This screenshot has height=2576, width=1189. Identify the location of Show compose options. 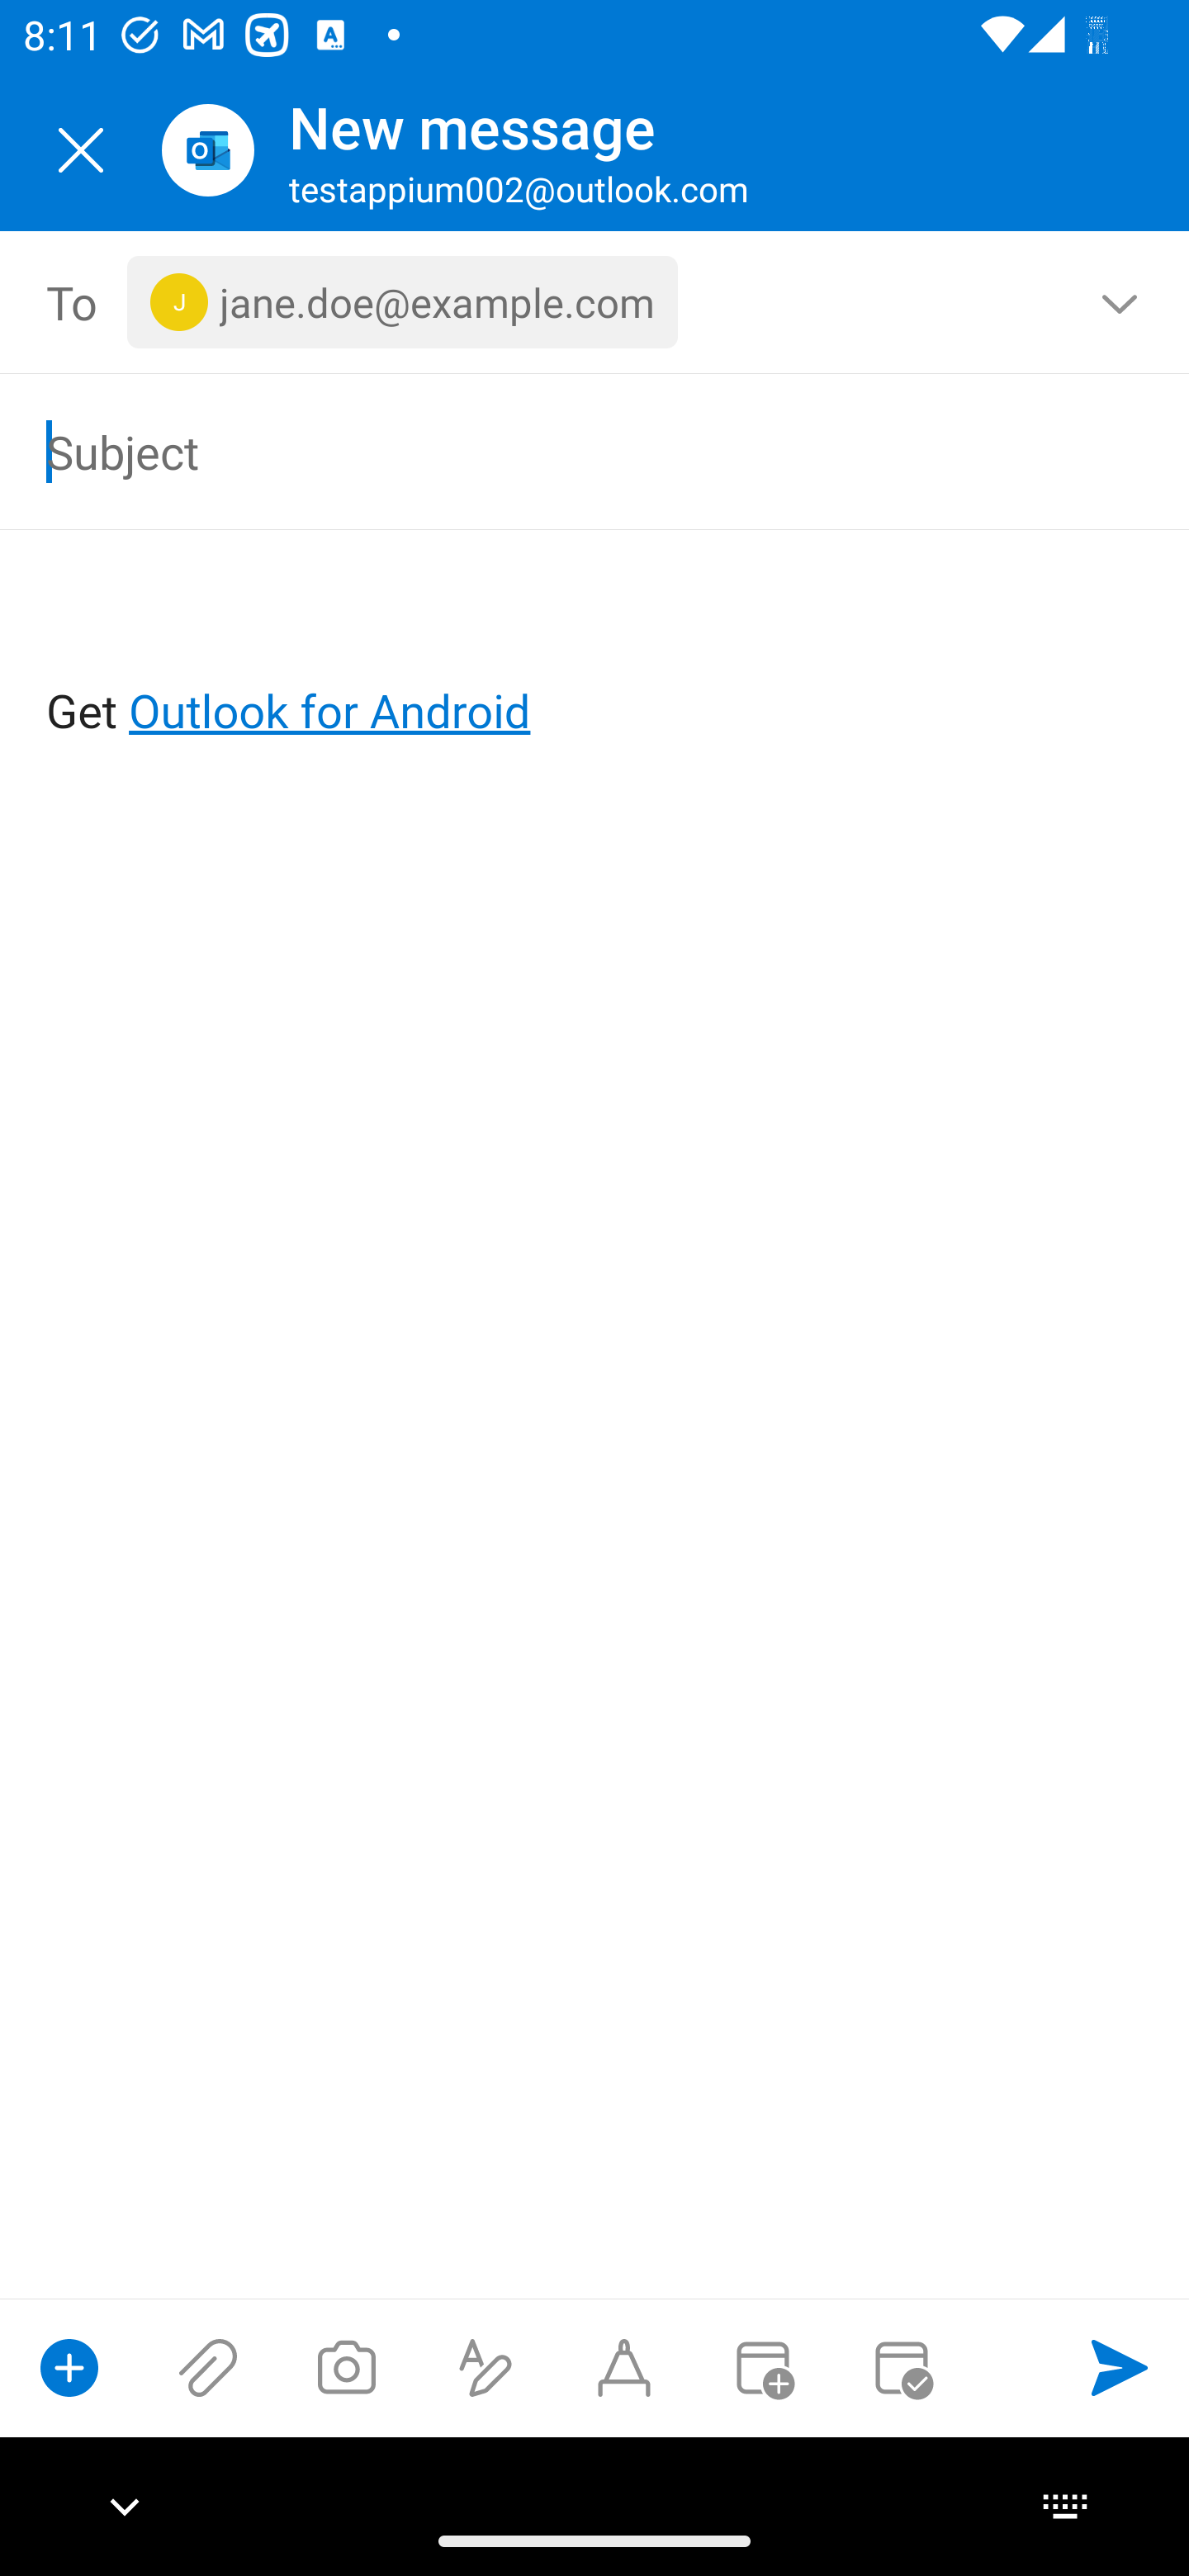
(69, 2367).